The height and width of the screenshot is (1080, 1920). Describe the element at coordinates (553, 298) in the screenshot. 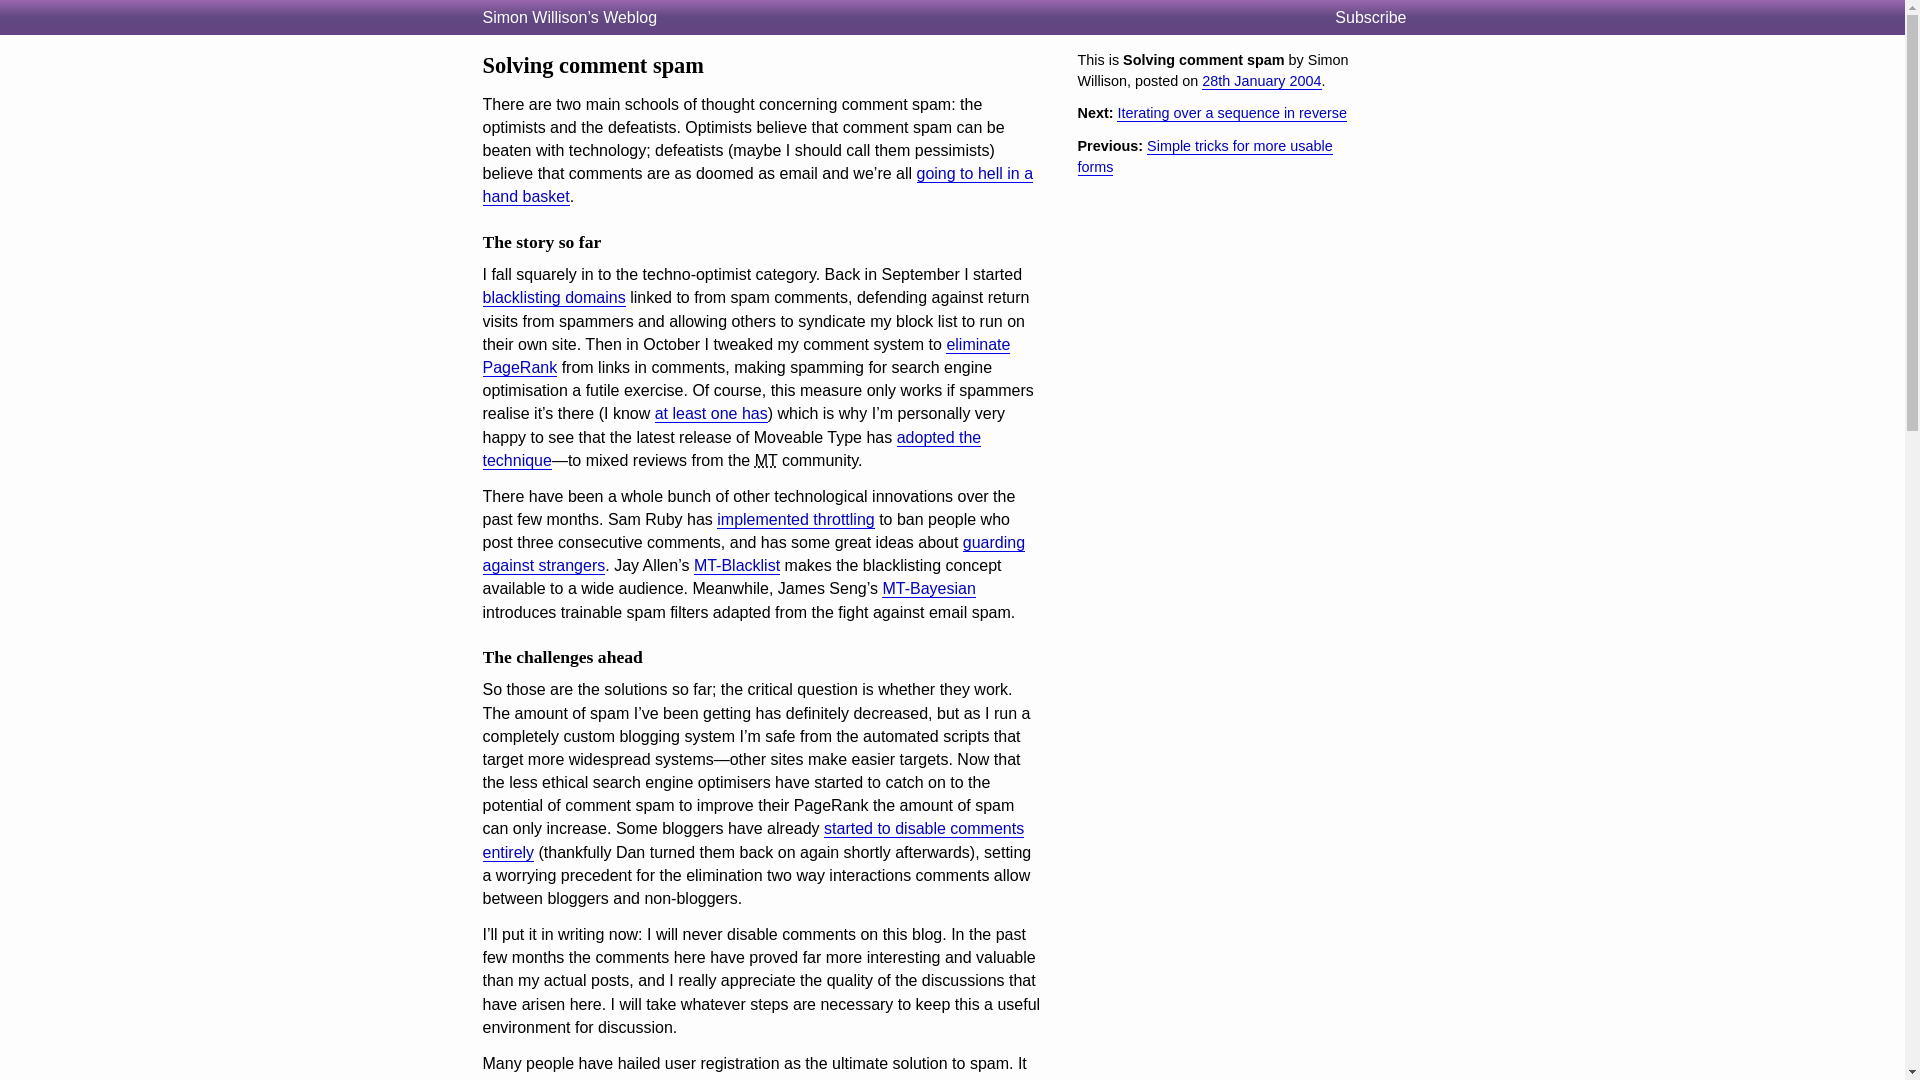

I see `blacklisting domains` at that location.